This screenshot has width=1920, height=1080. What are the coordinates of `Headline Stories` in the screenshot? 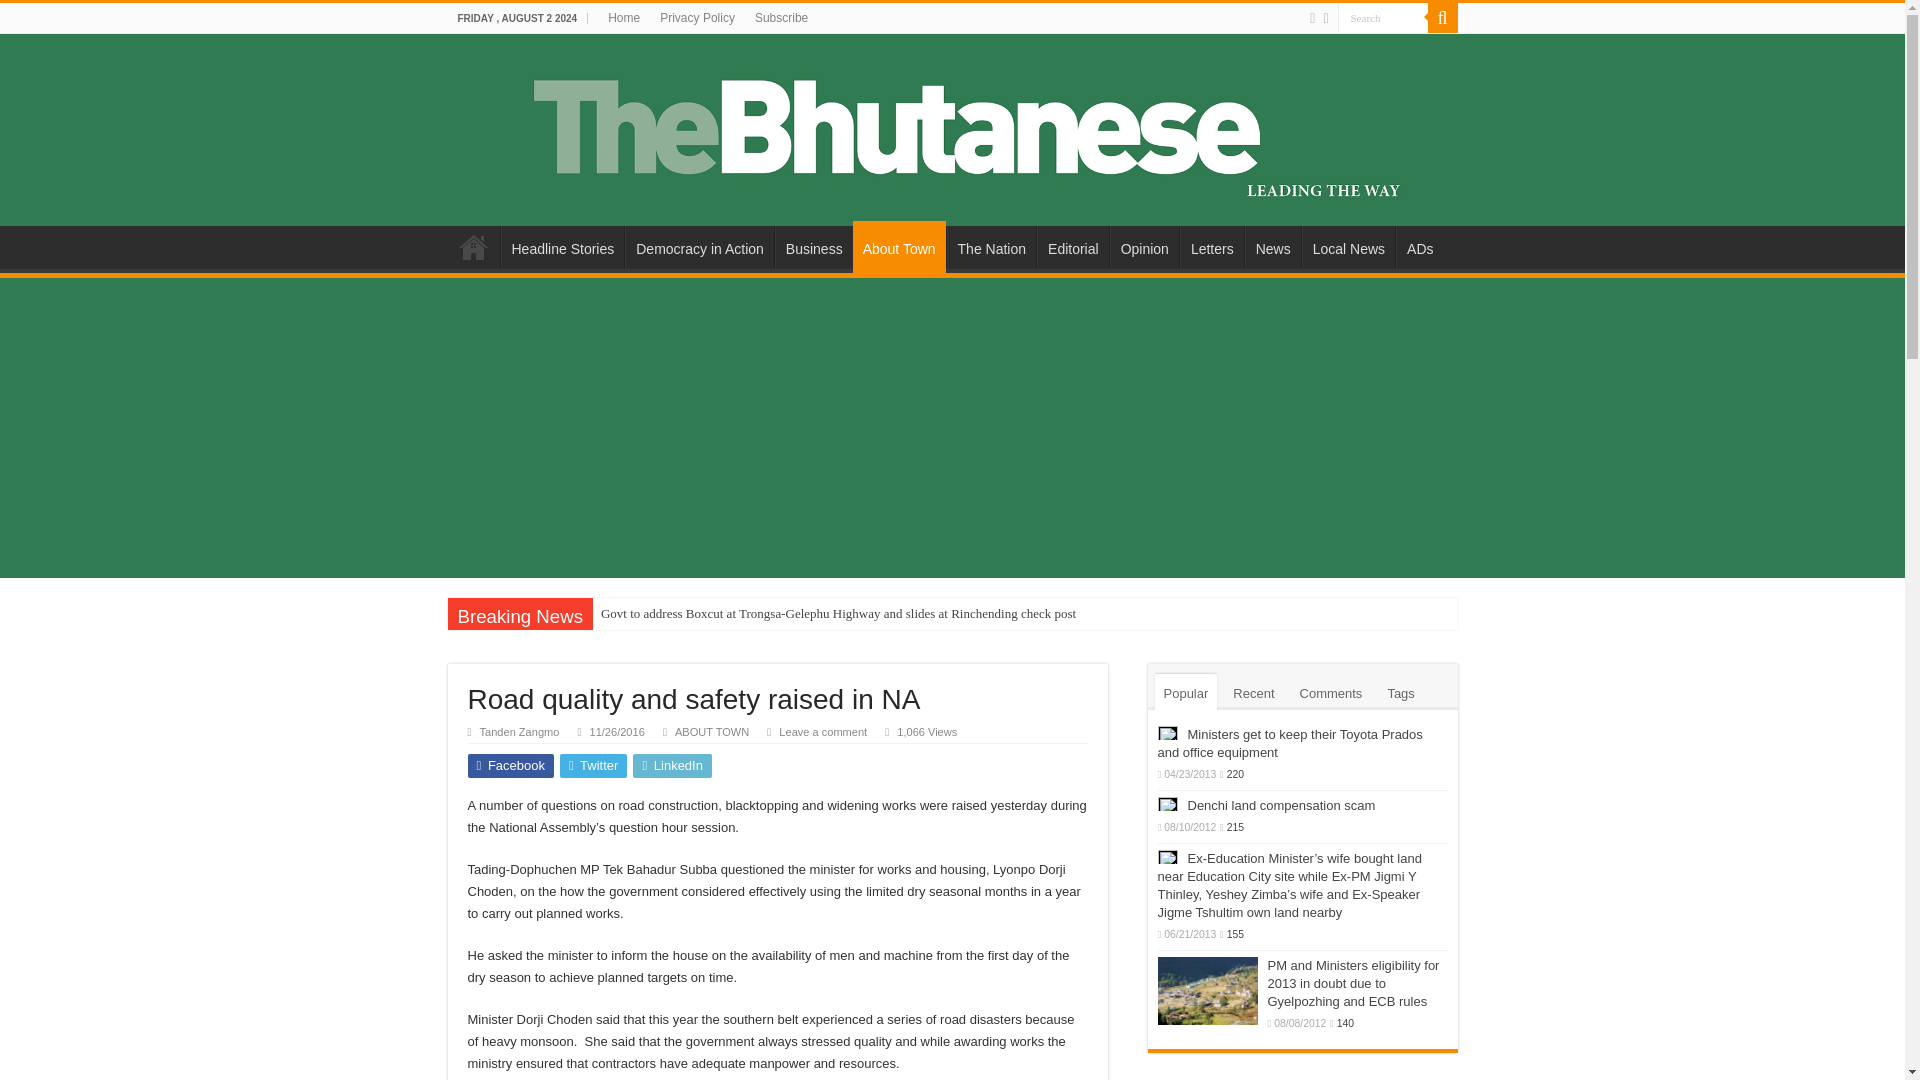 It's located at (562, 246).